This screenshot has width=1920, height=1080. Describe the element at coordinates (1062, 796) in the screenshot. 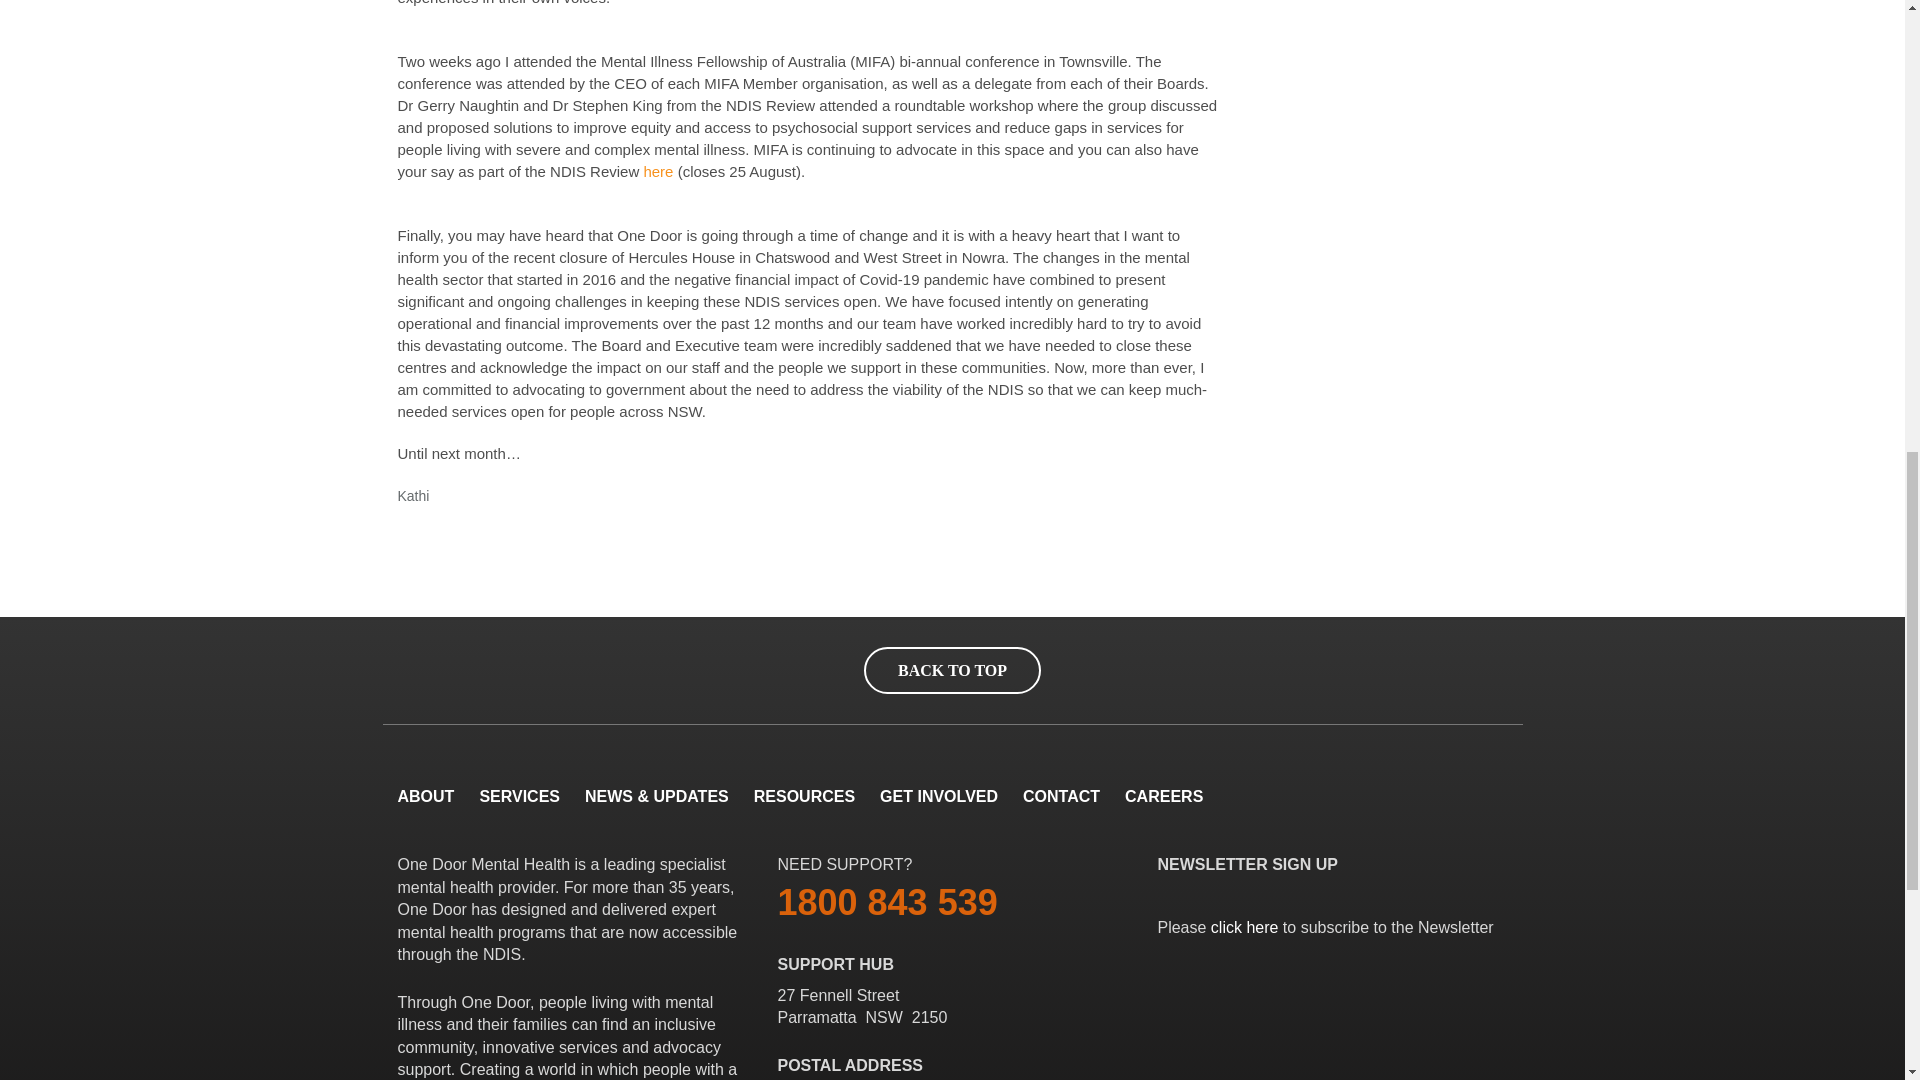

I see `CONTACT` at that location.